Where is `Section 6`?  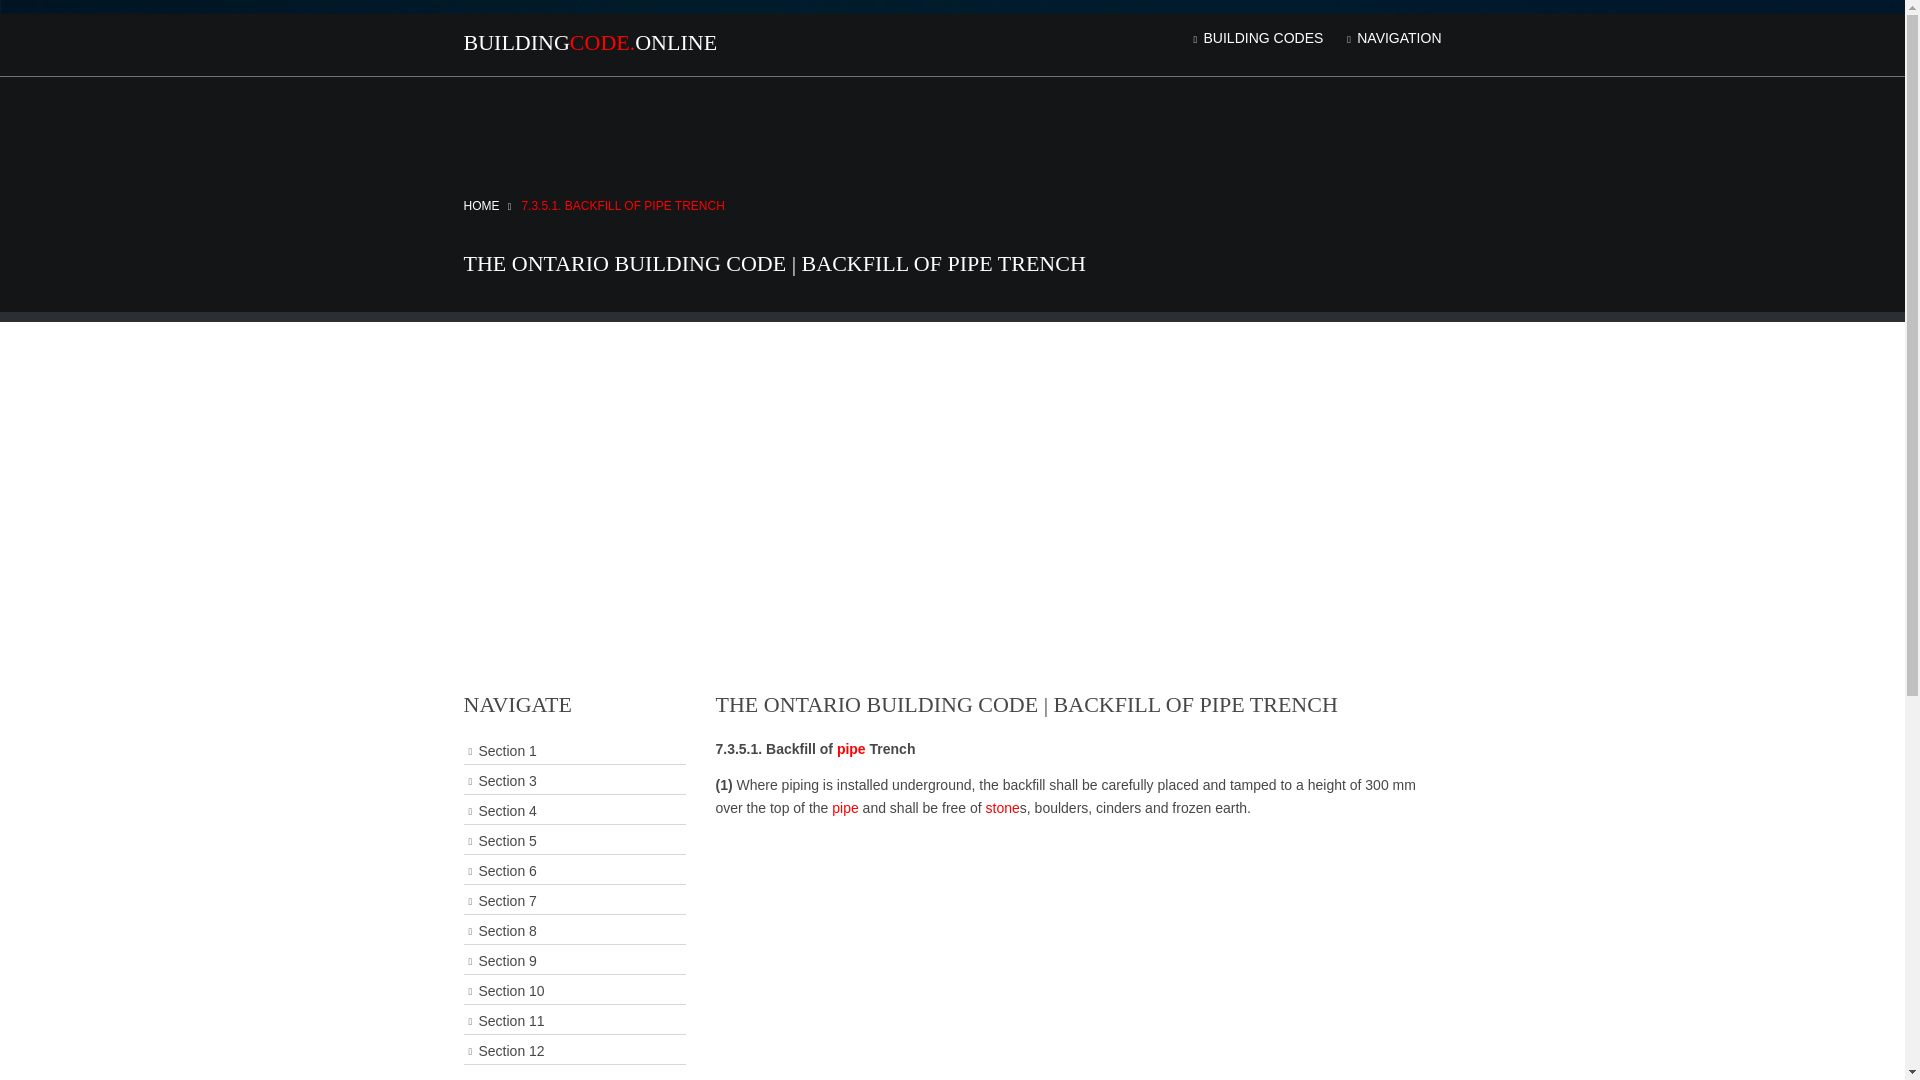 Section 6 is located at coordinates (574, 870).